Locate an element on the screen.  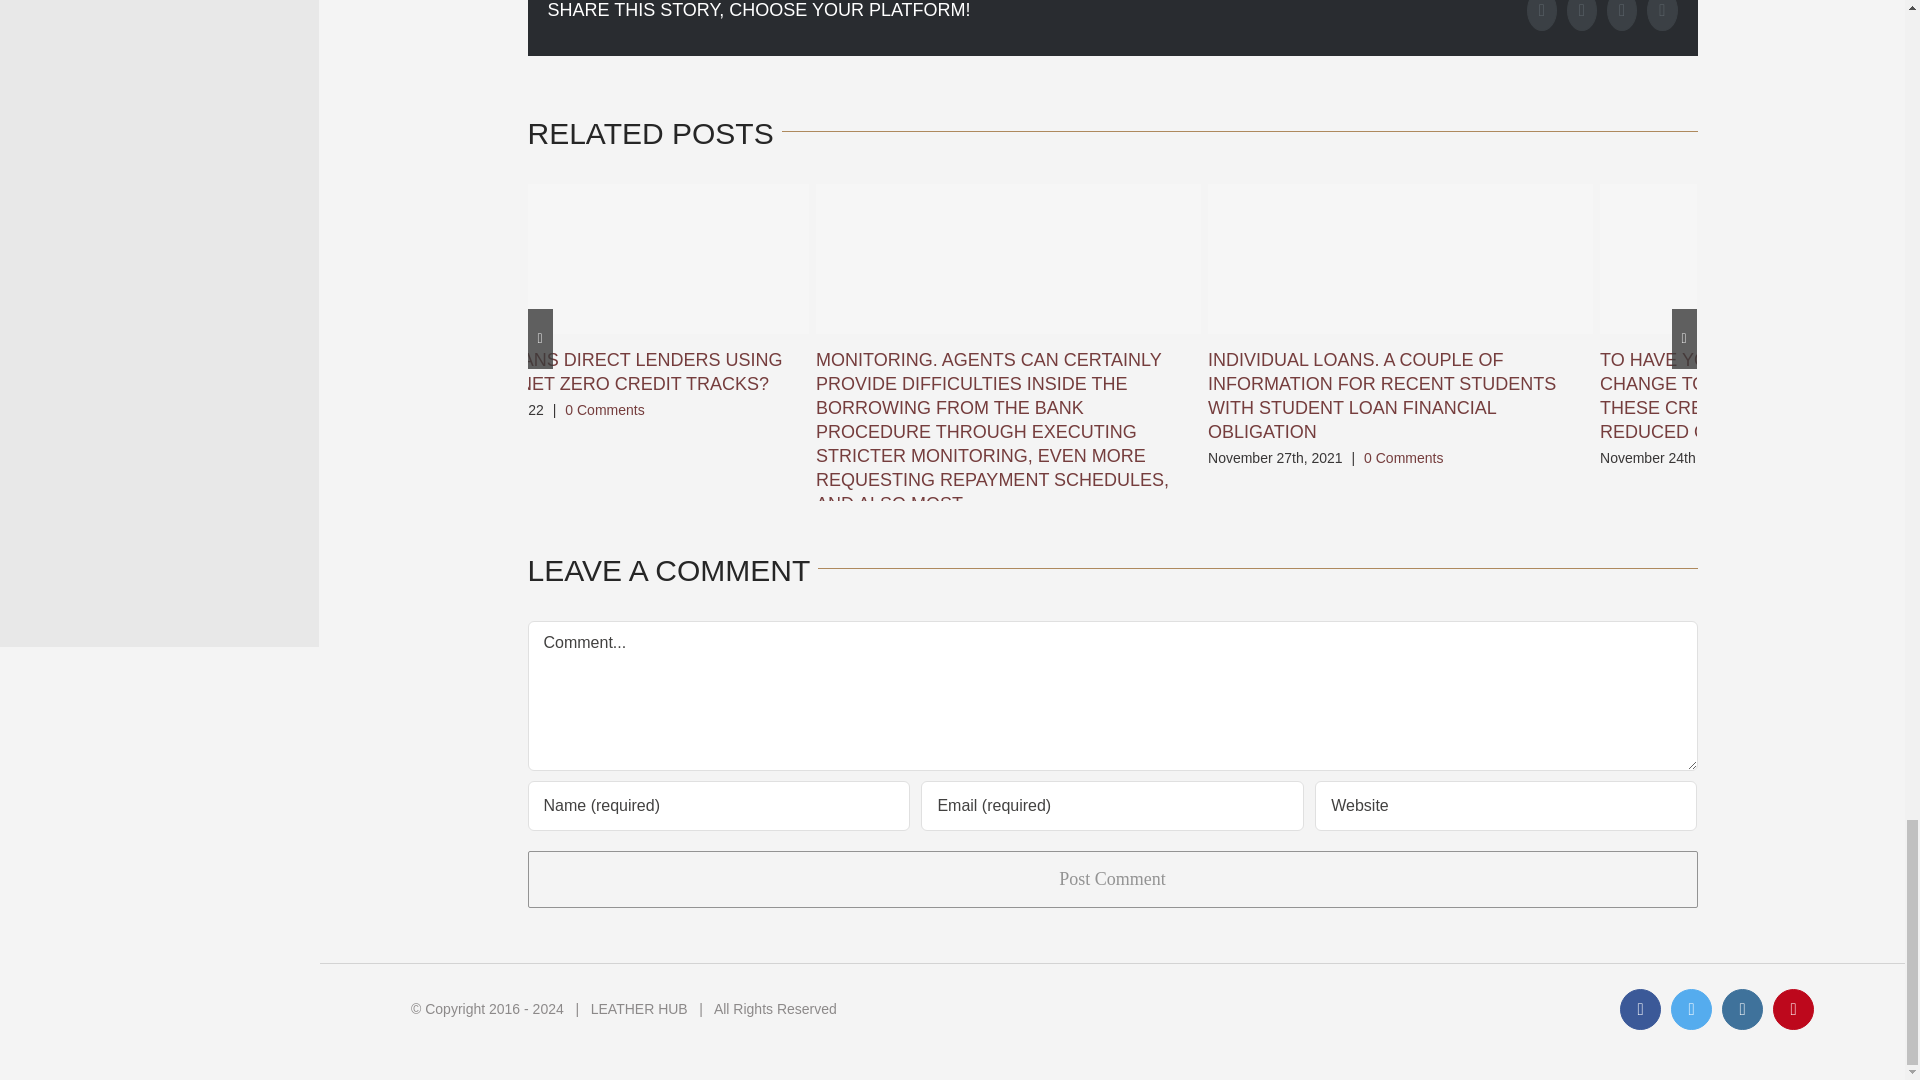
Post Comment is located at coordinates (1112, 880).